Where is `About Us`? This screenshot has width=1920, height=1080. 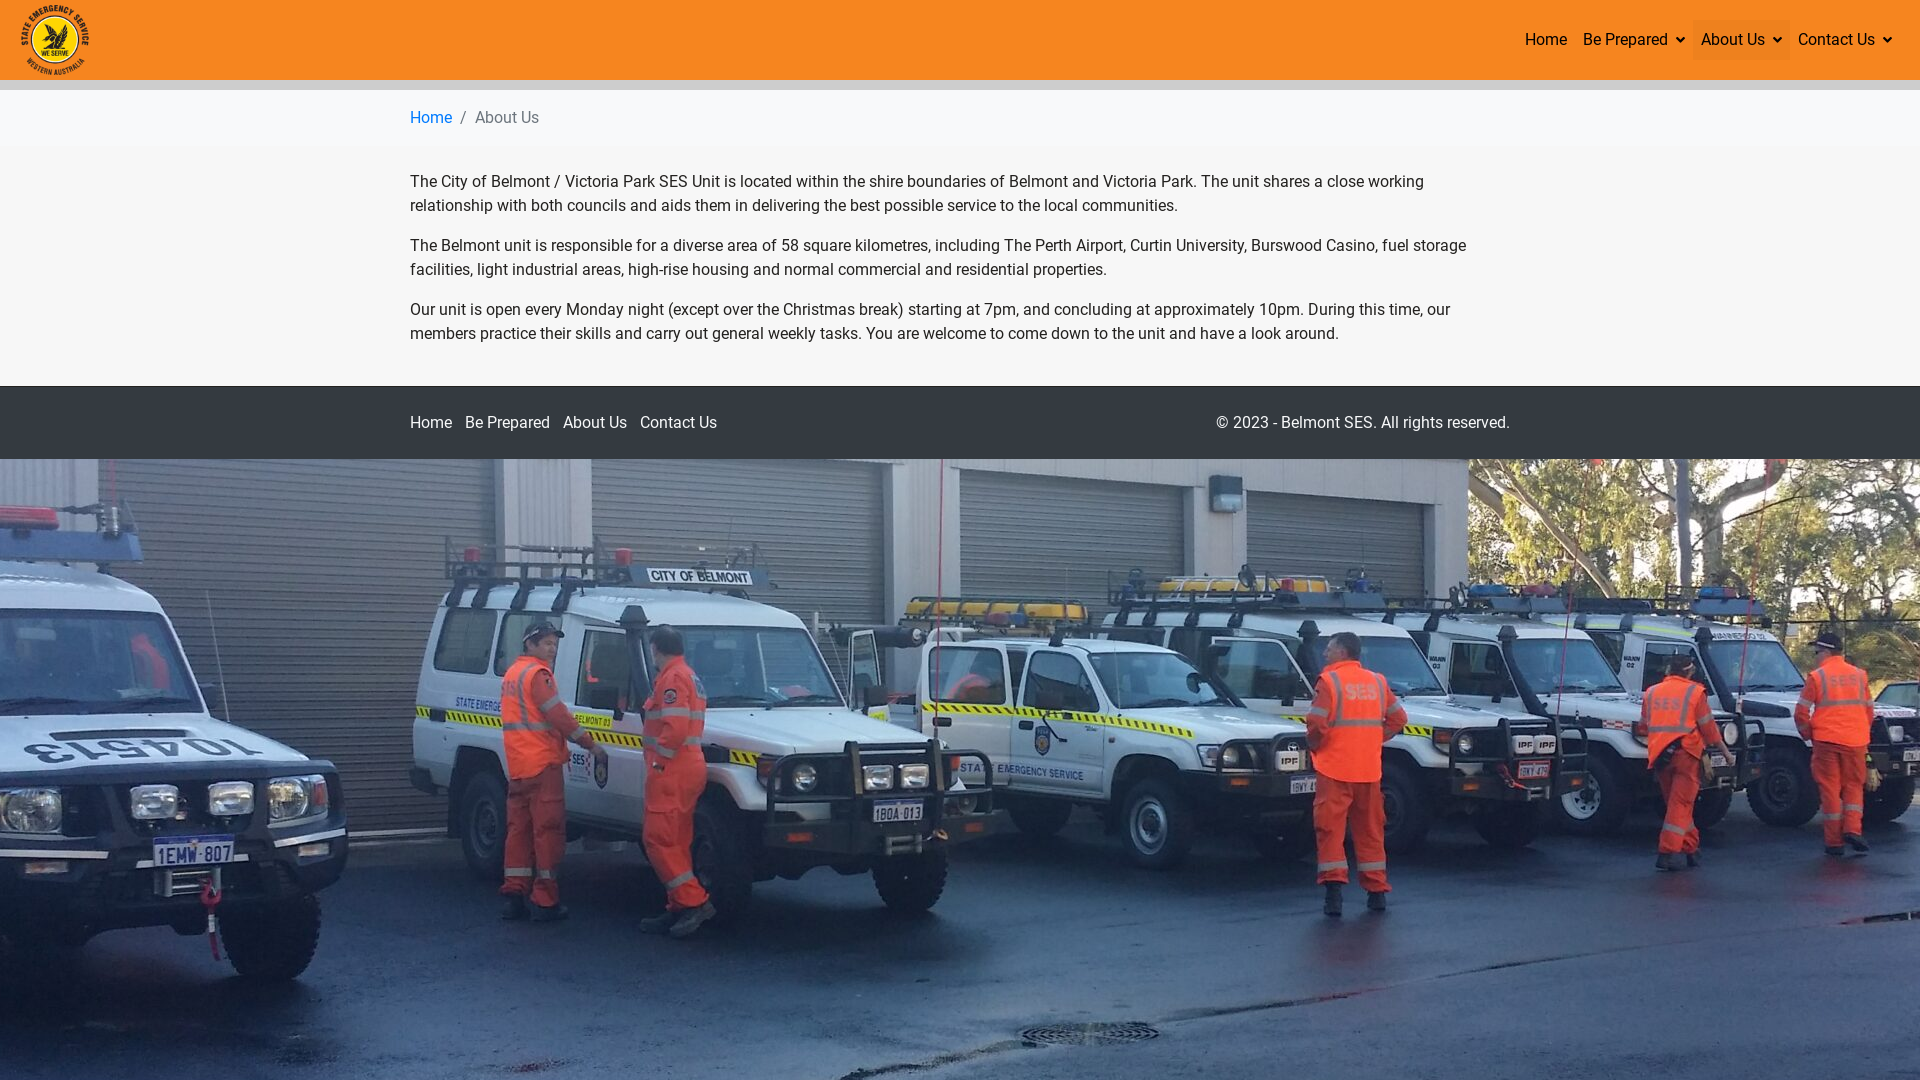
About Us is located at coordinates (1742, 40).